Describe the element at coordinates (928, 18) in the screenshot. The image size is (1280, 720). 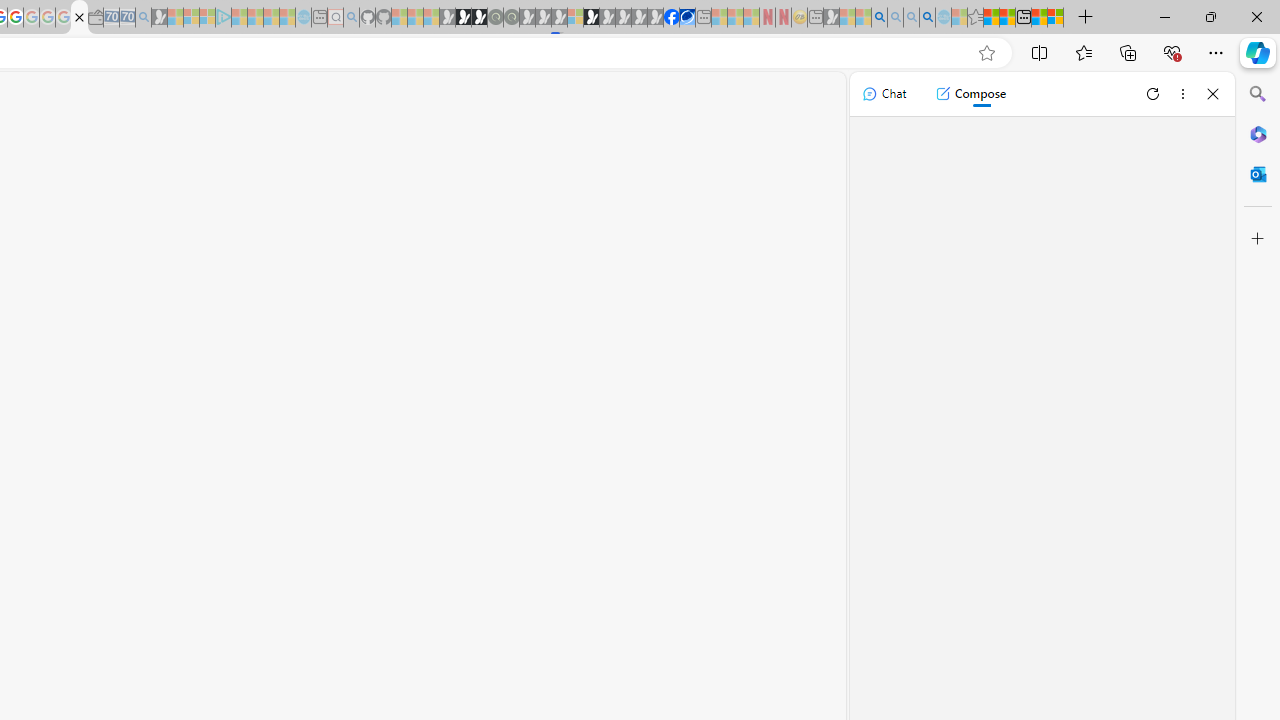
I see `Google Chrome Internet Browser Download - Search Images` at that location.